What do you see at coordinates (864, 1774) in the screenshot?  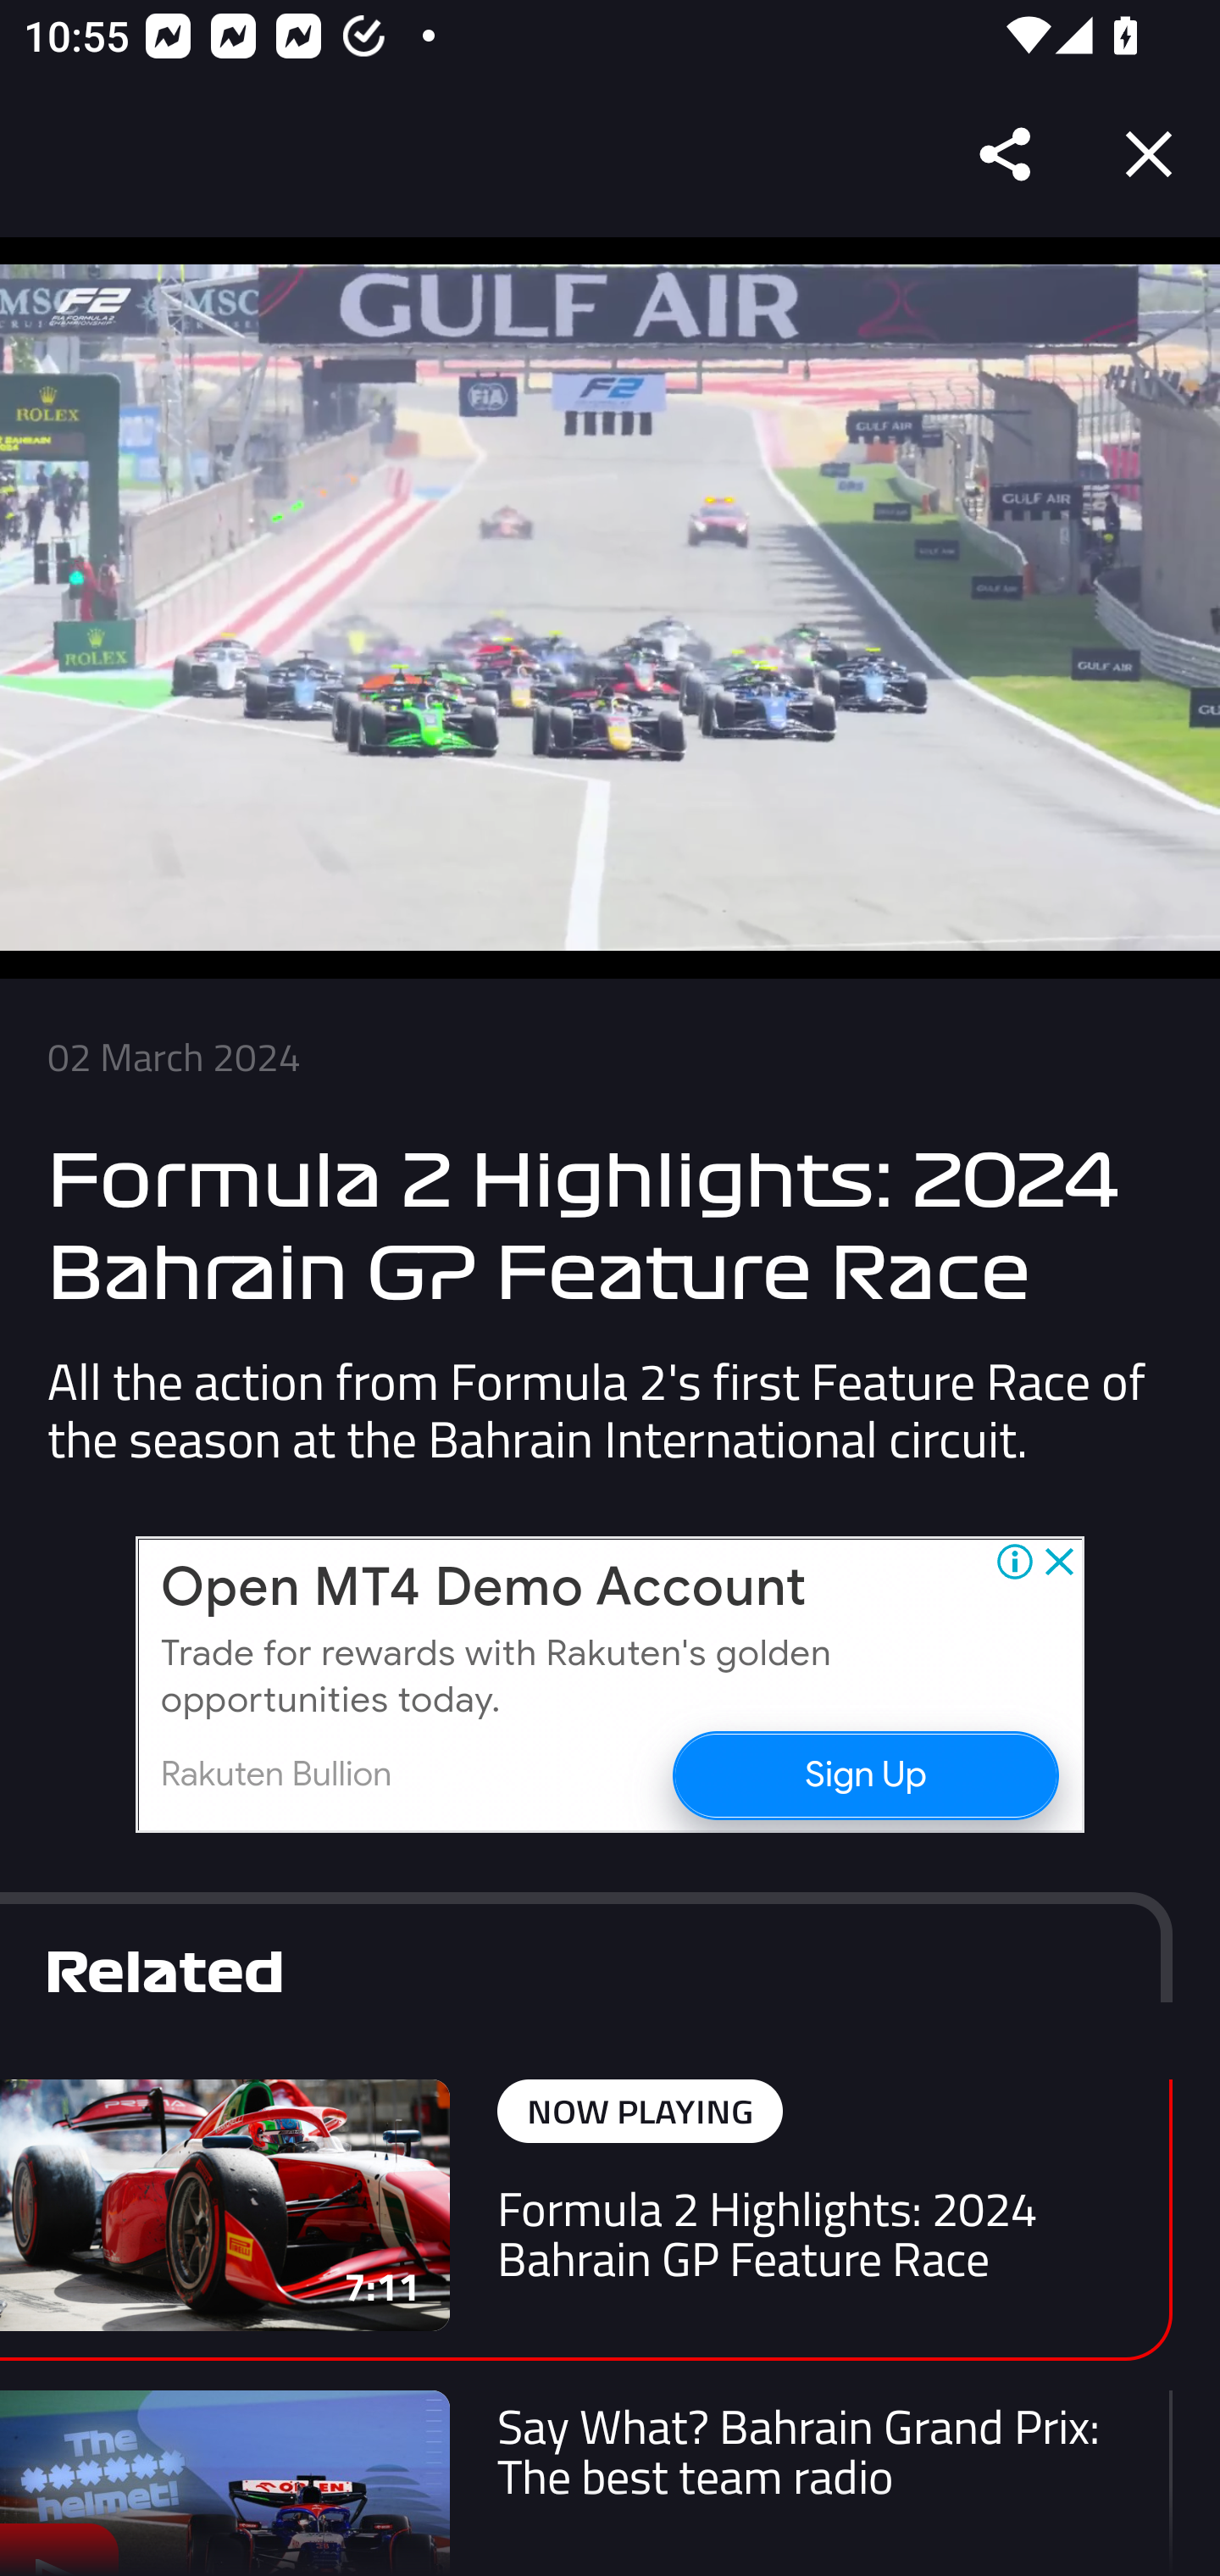 I see `Sign Up` at bounding box center [864, 1774].